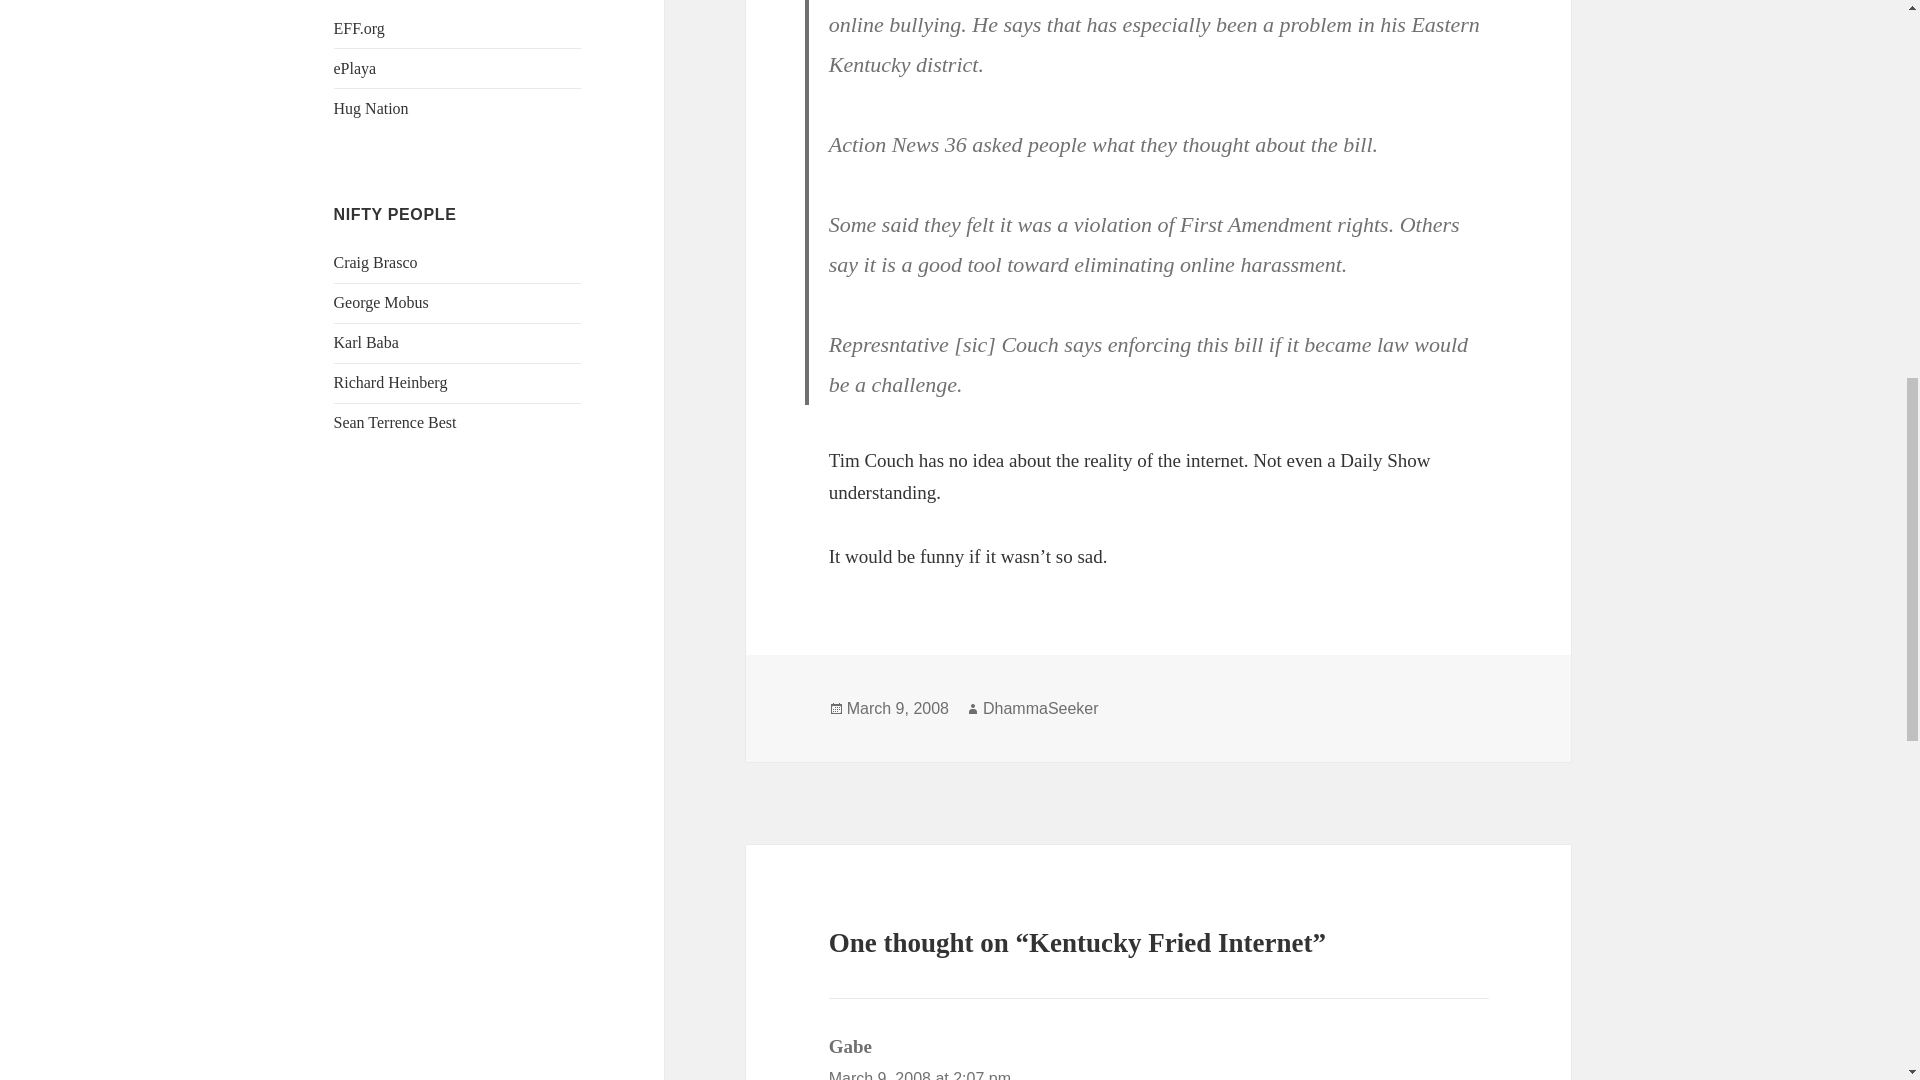  Describe the element at coordinates (381, 302) in the screenshot. I see `George Mobus` at that location.